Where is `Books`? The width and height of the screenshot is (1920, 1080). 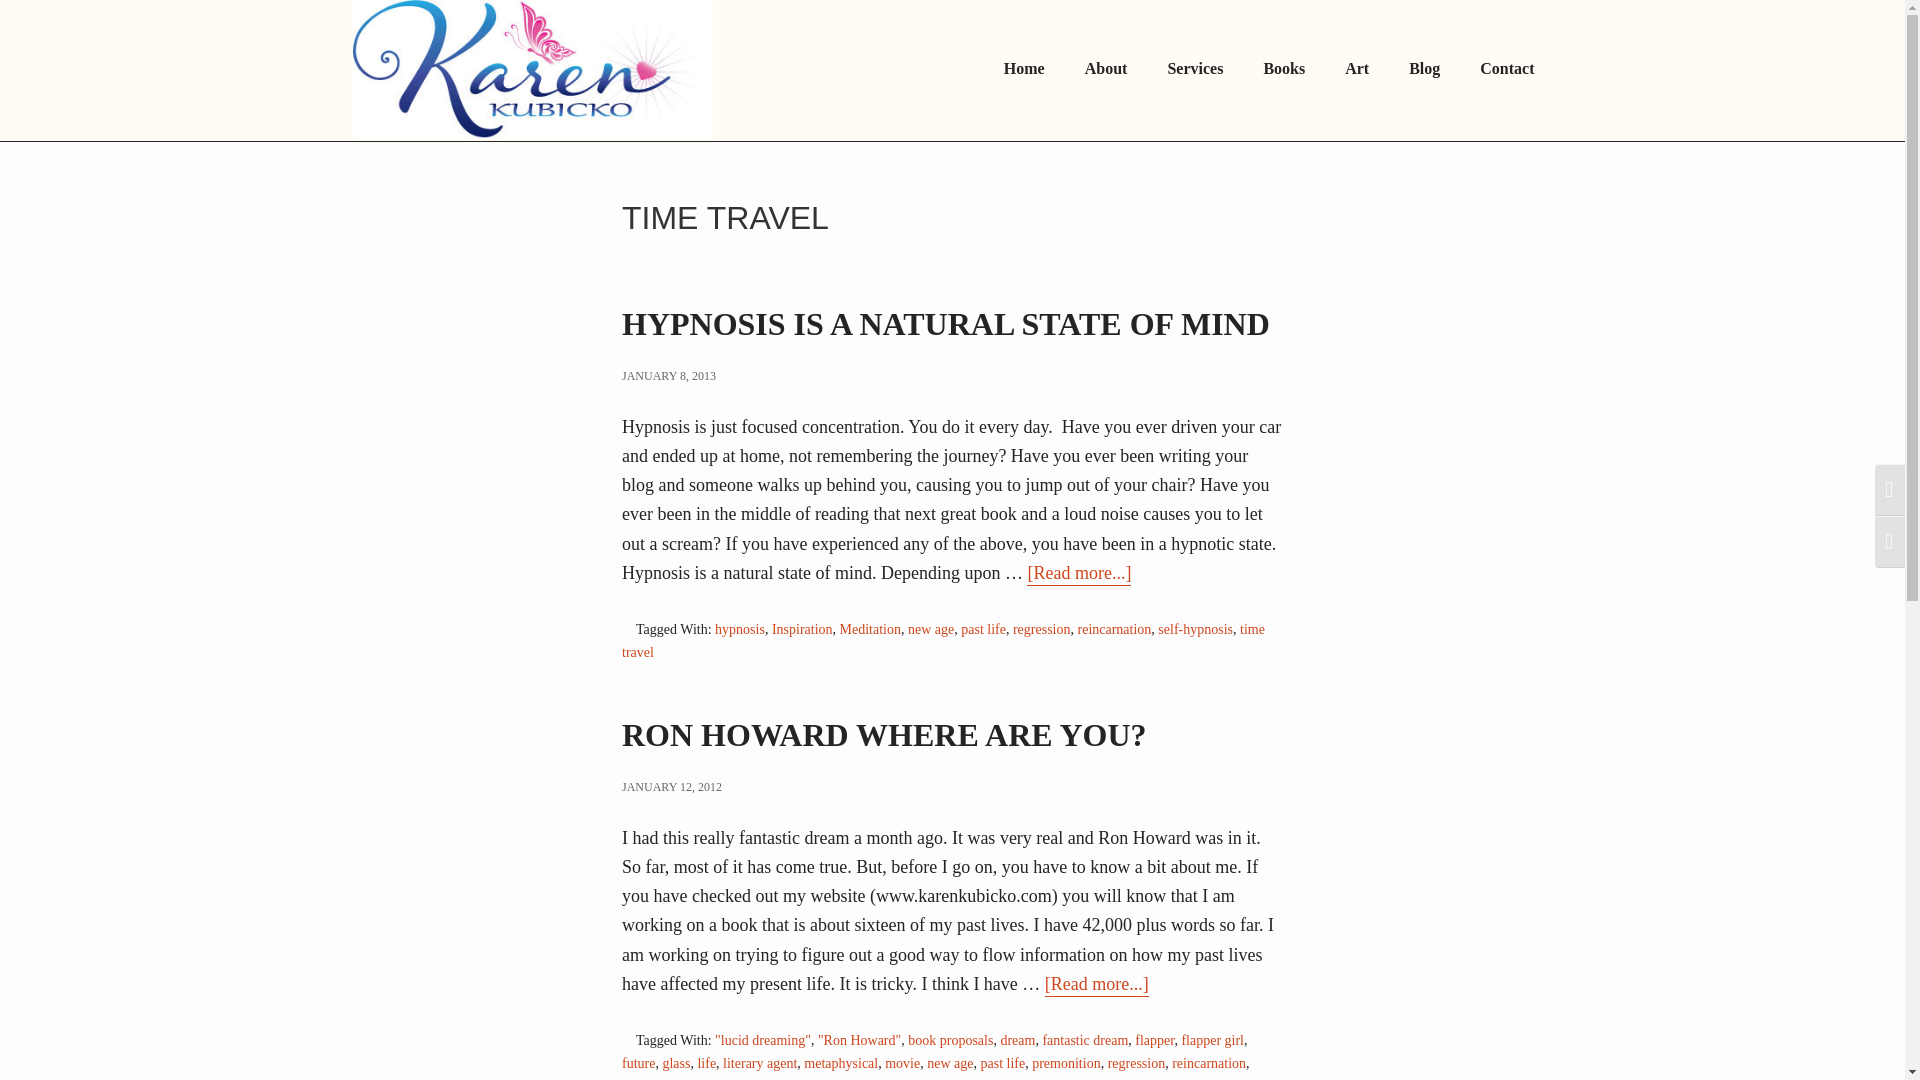 Books is located at coordinates (1283, 70).